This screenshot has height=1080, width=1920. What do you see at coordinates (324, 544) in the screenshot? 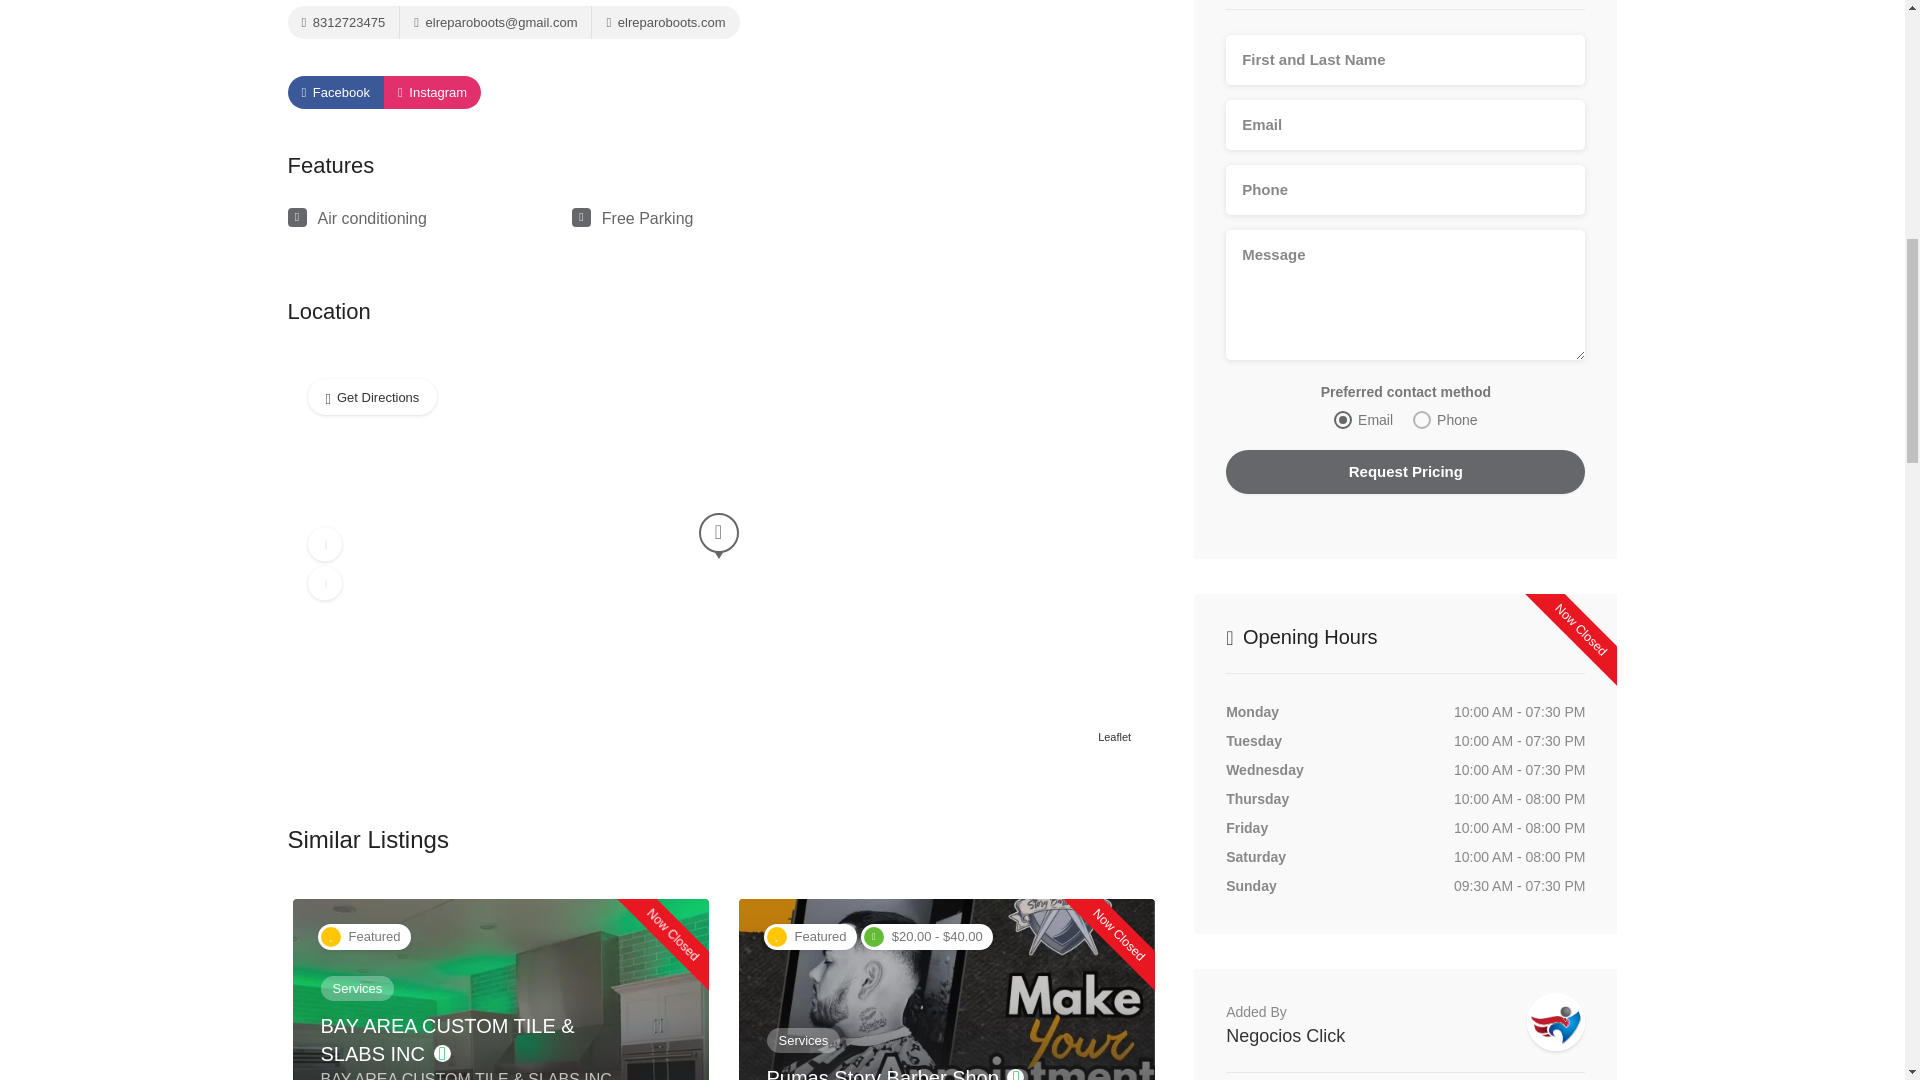
I see `Zoom in` at bounding box center [324, 544].